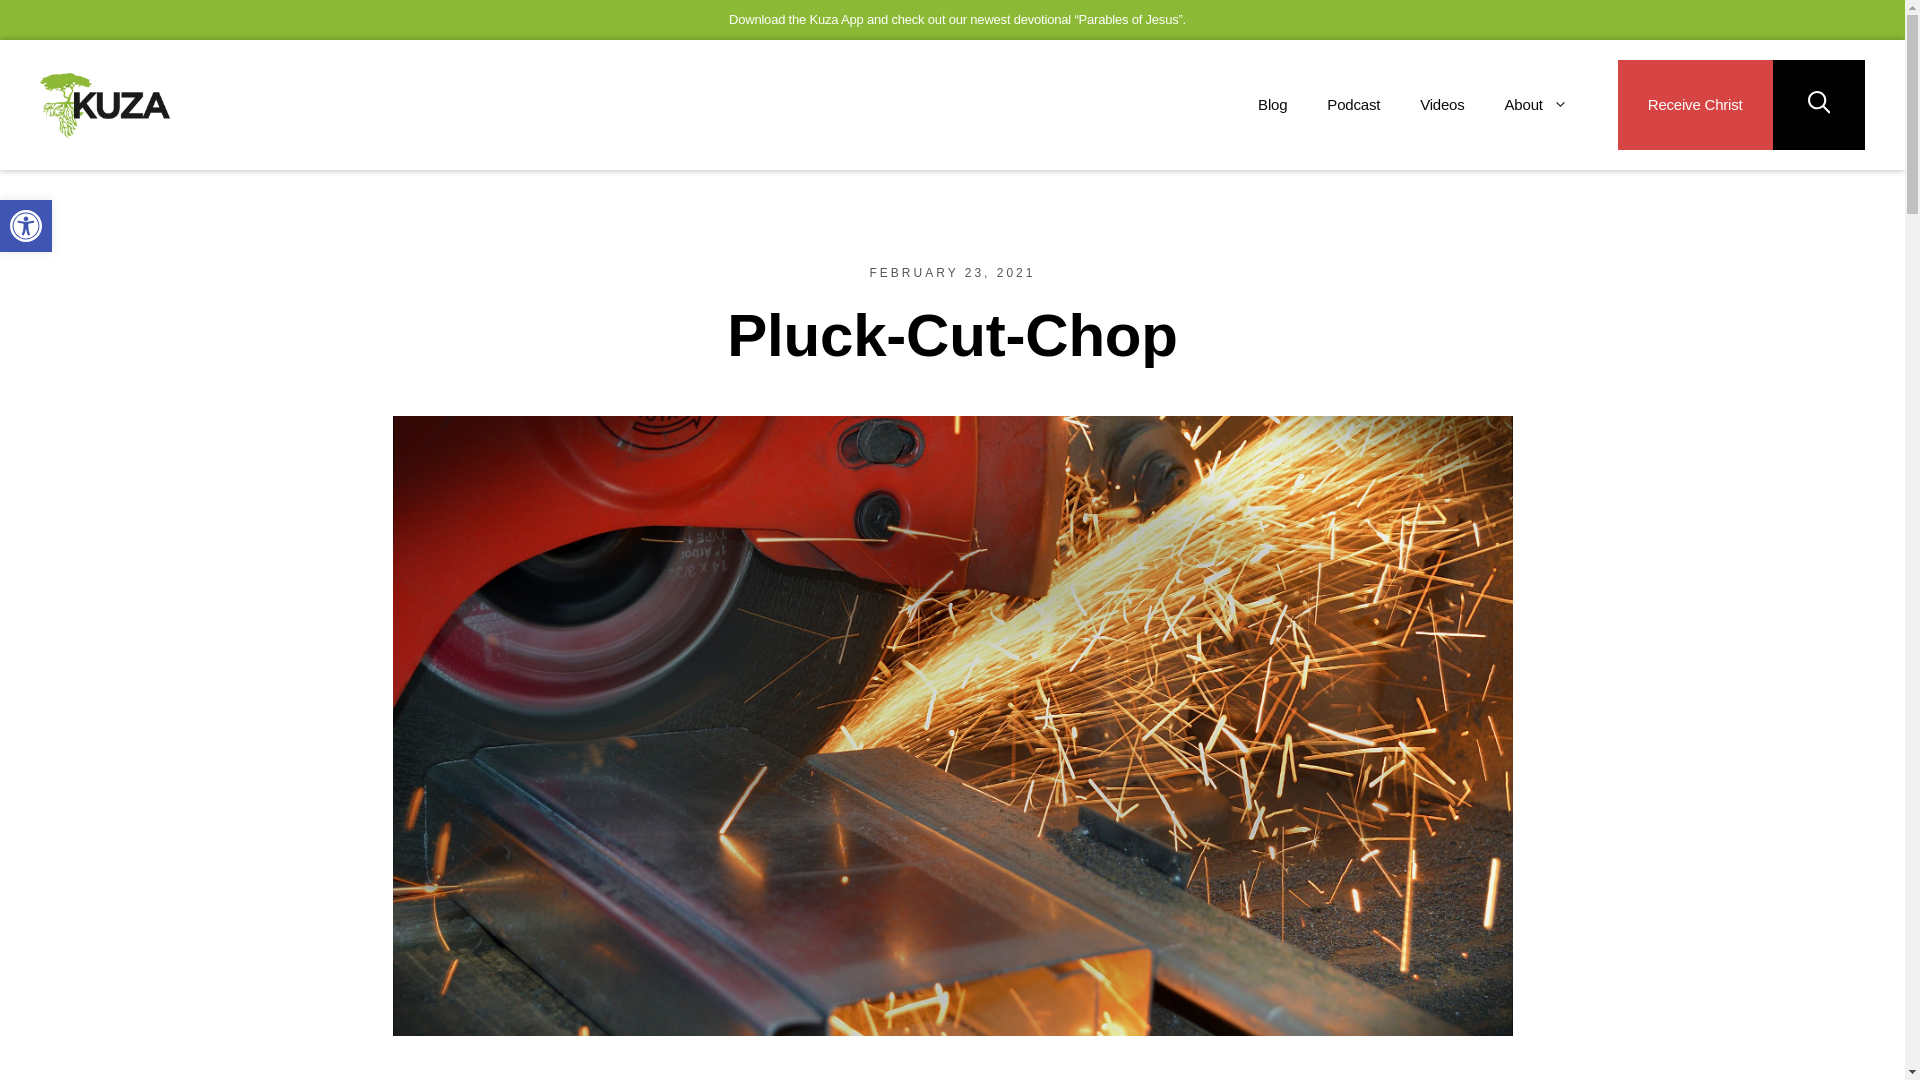  I want to click on Videos, so click(1442, 104).